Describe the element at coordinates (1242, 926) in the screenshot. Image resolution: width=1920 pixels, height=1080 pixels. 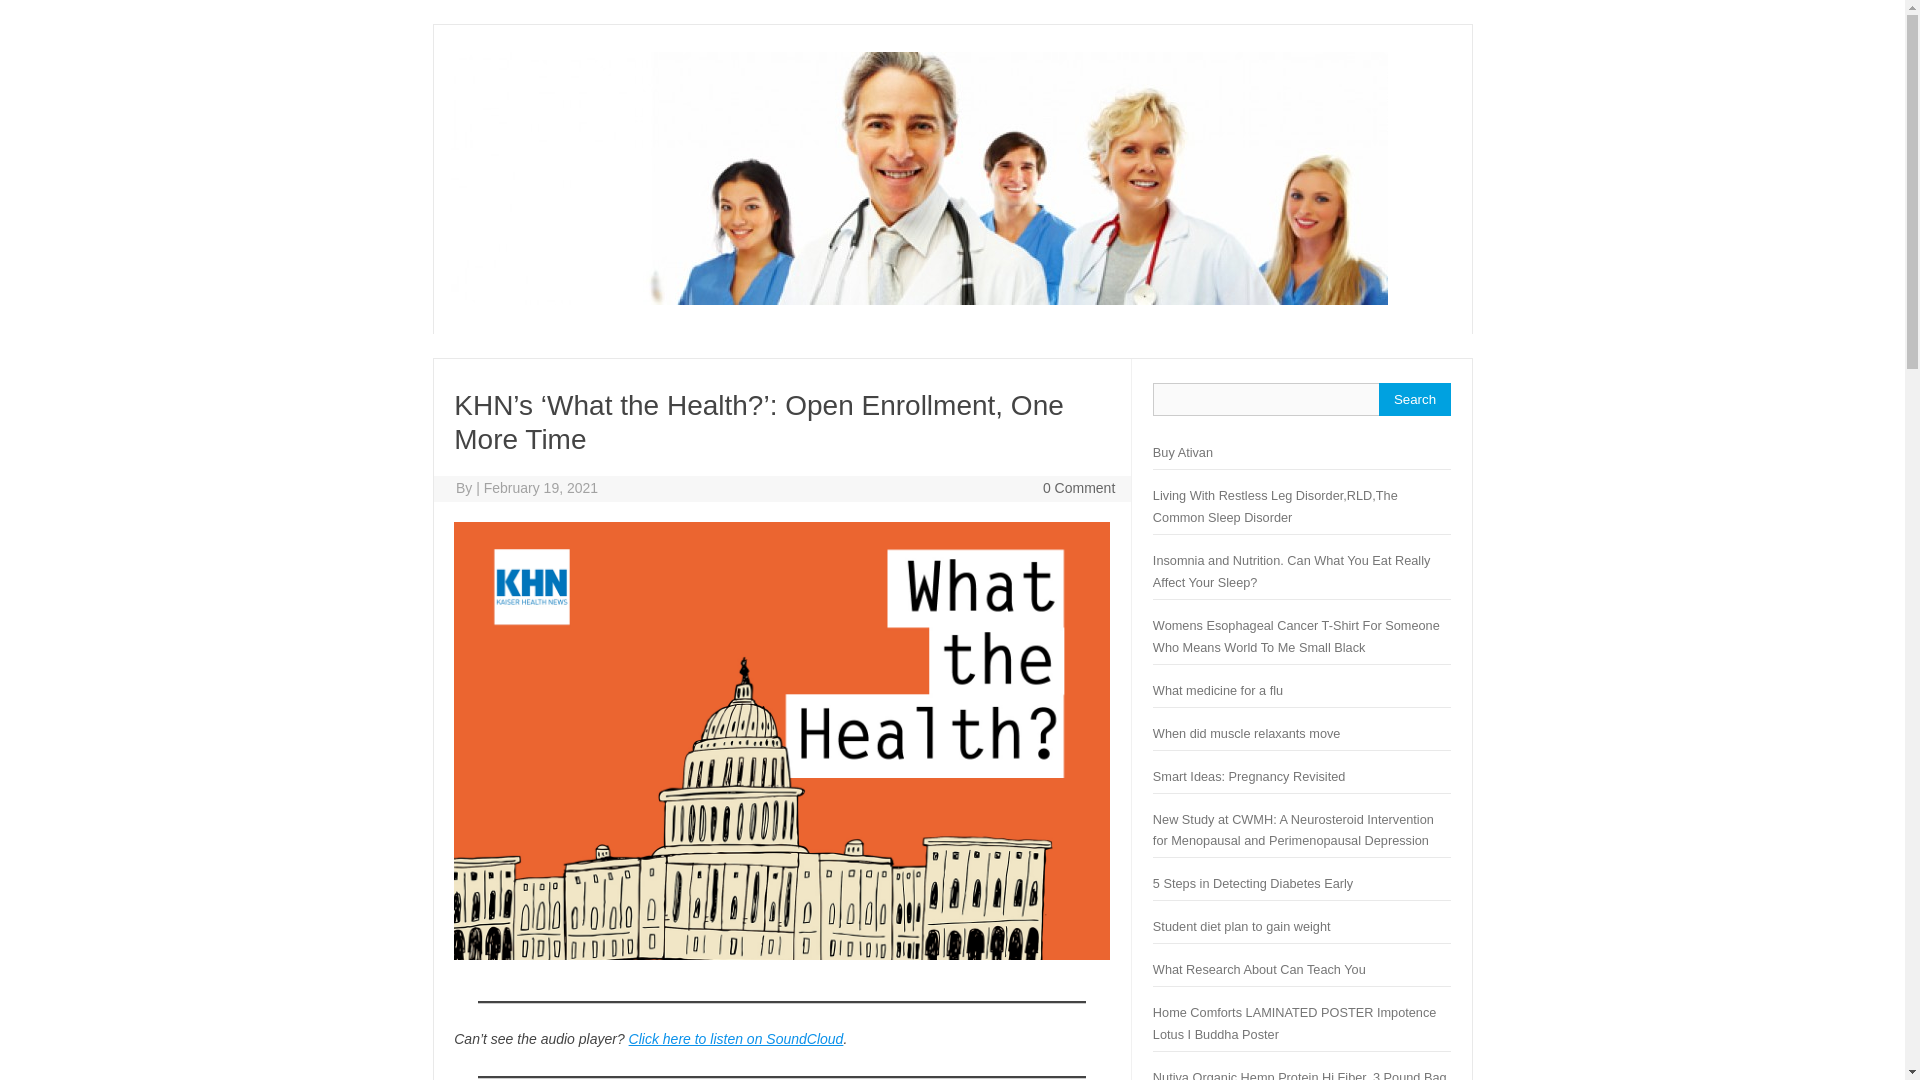
I see `Student diet plan to gain weight` at that location.